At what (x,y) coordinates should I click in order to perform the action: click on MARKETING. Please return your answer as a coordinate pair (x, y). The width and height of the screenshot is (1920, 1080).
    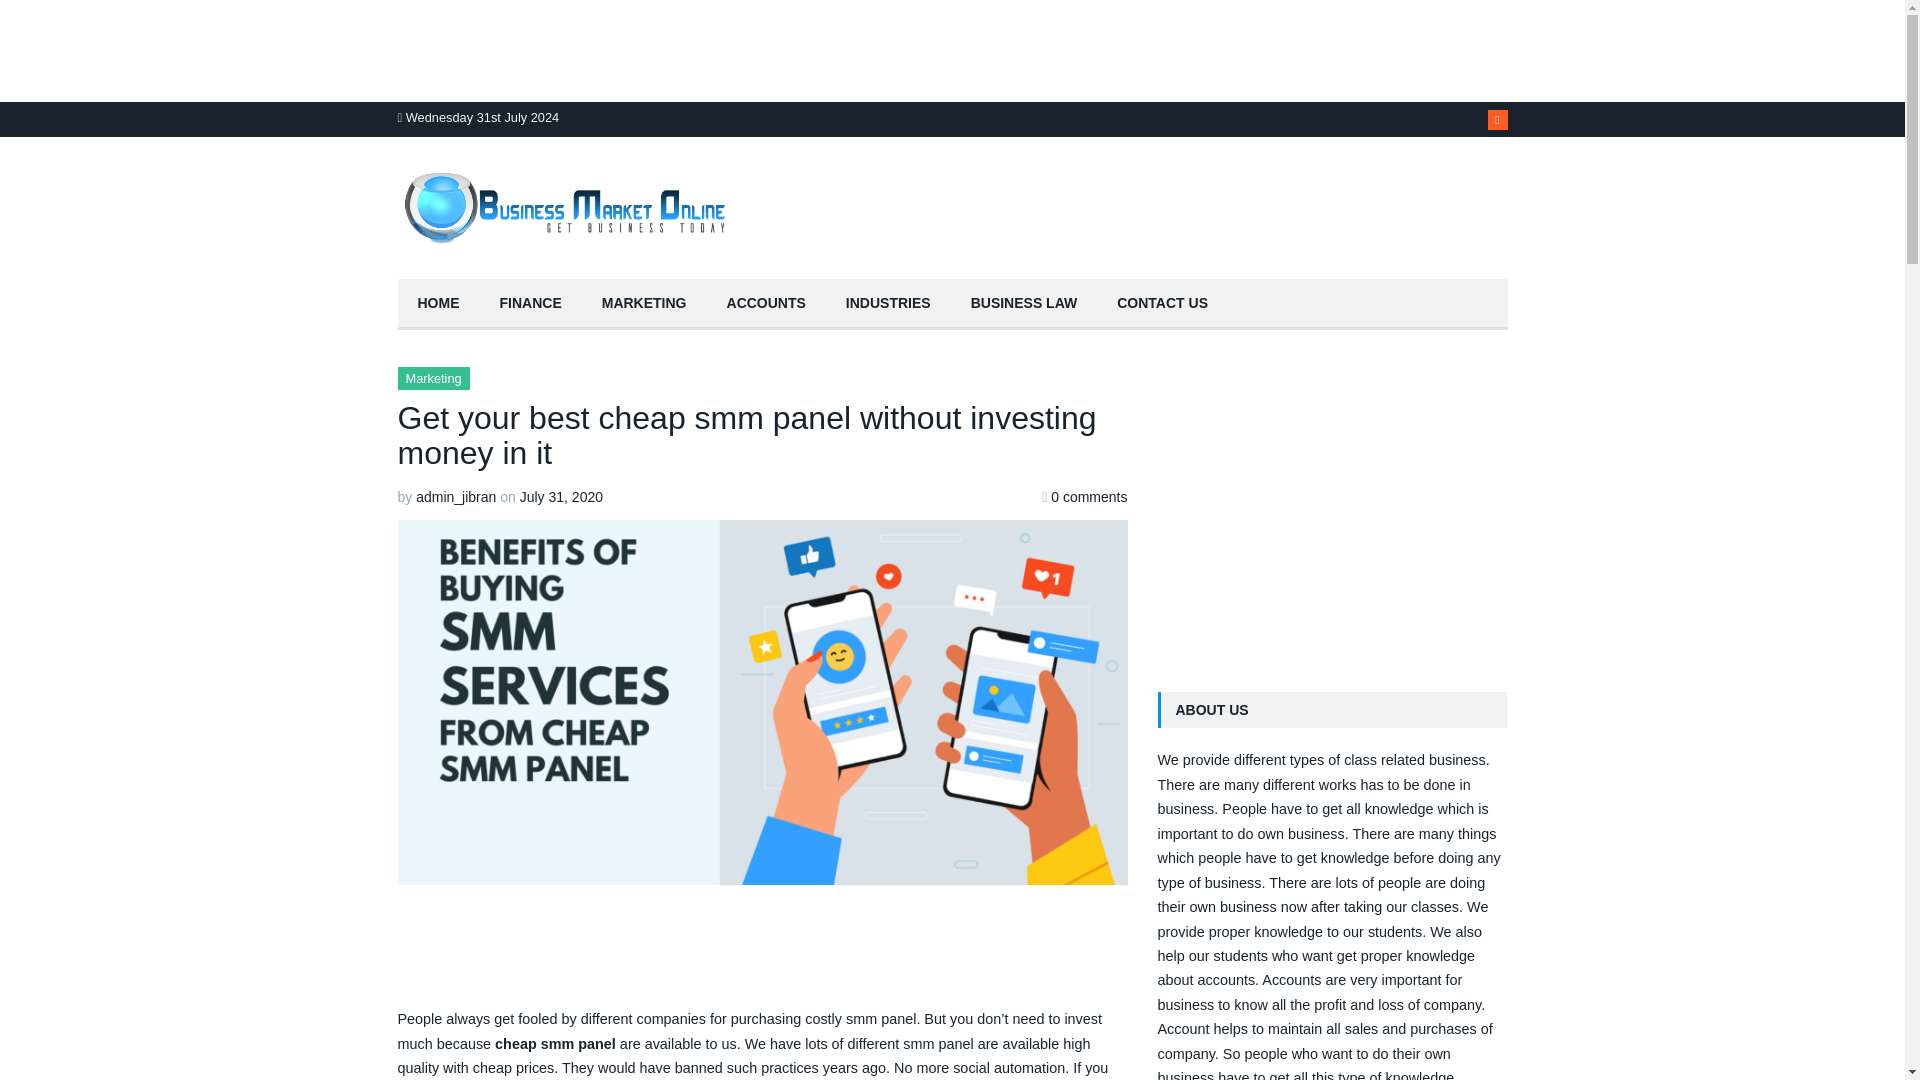
    Looking at the image, I should click on (644, 304).